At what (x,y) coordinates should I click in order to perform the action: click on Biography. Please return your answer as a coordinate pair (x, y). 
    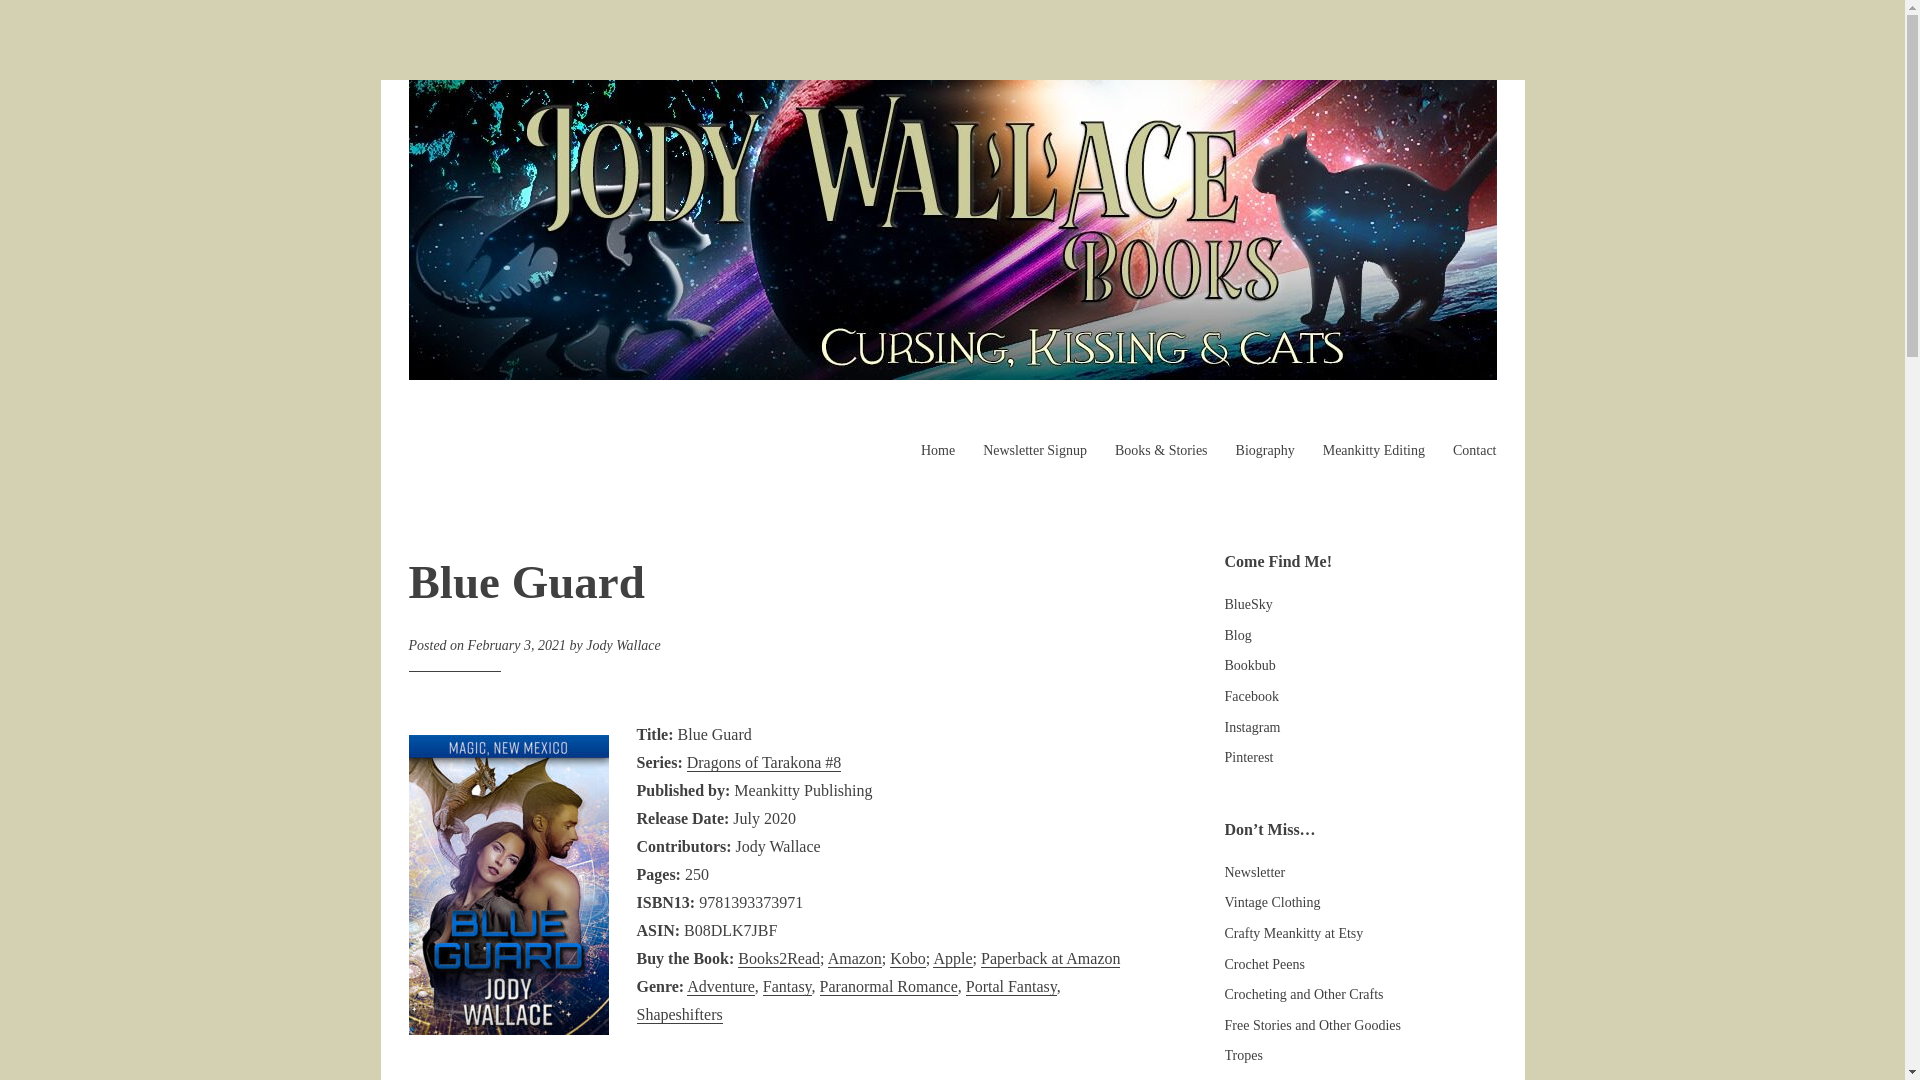
    Looking at the image, I should click on (1265, 450).